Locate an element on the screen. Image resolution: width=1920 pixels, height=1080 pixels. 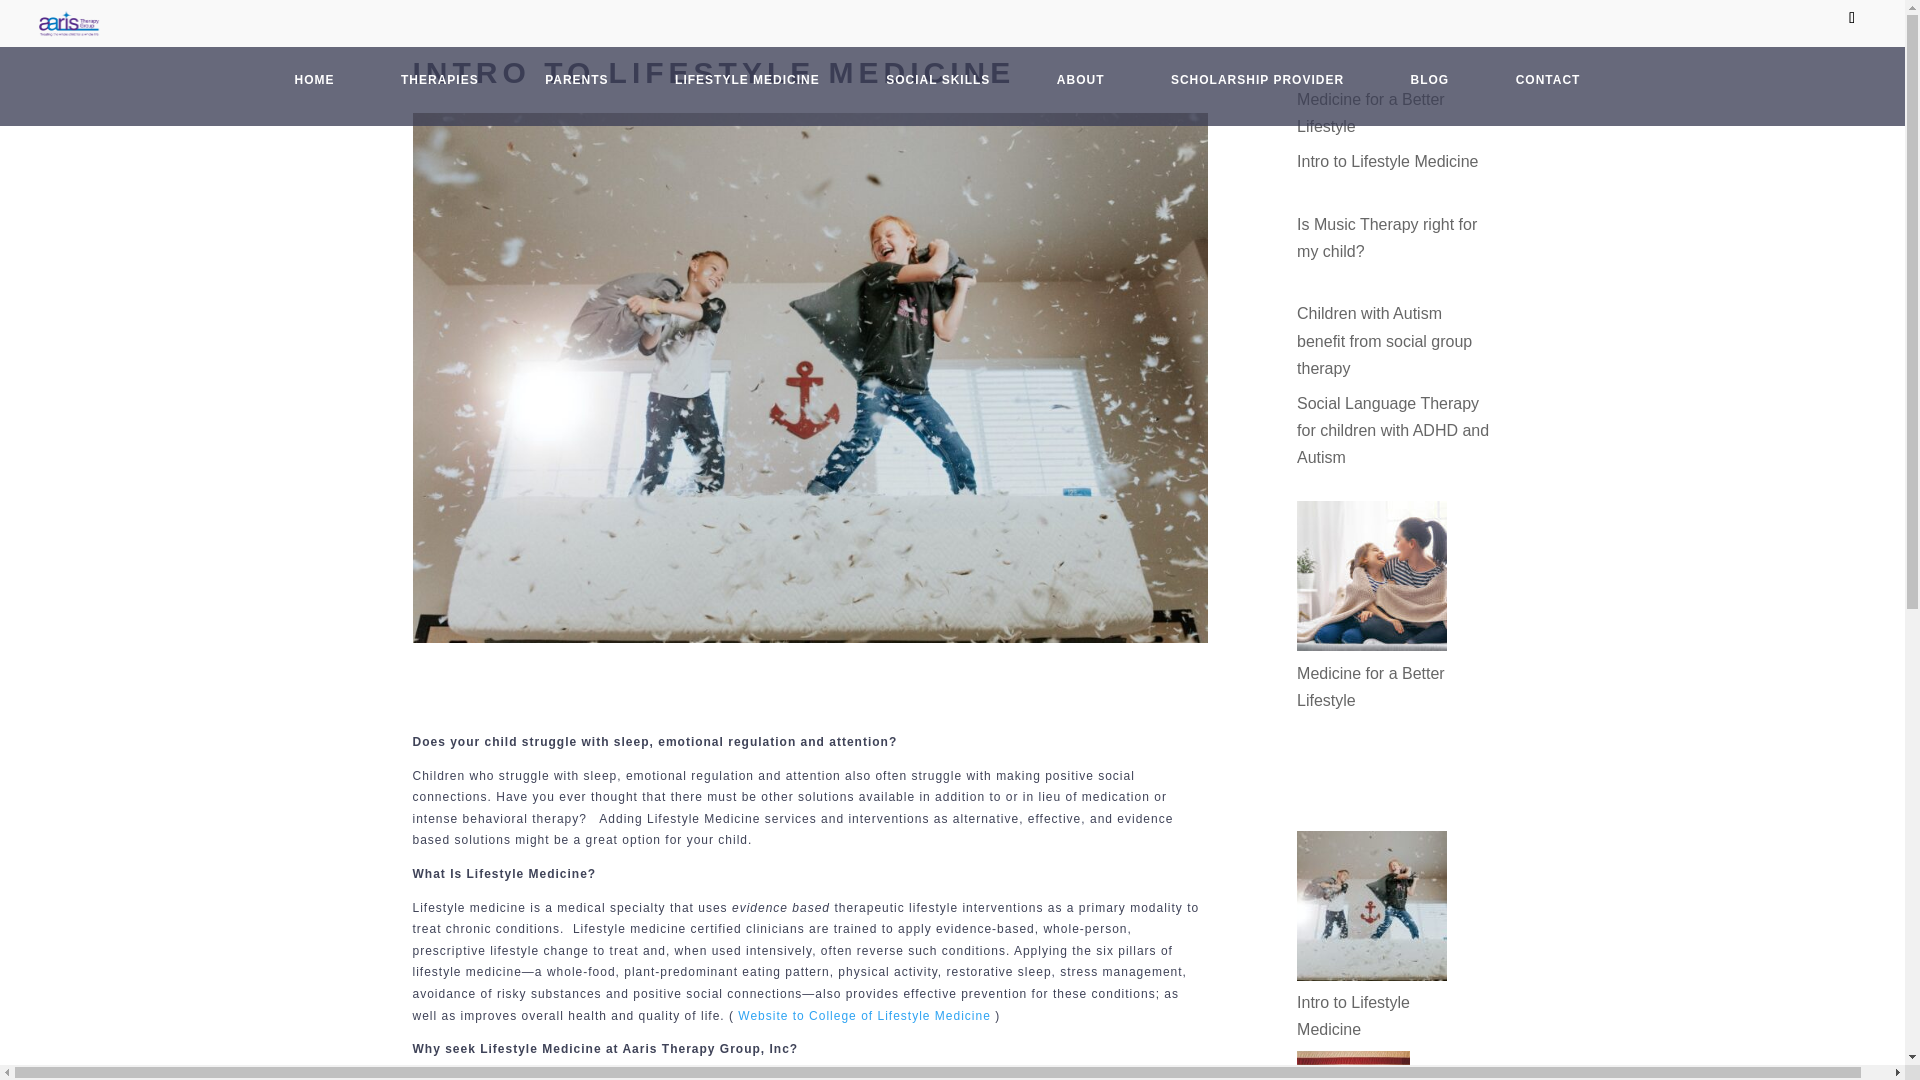
LIFESTYLE MEDICINE is located at coordinates (747, 80).